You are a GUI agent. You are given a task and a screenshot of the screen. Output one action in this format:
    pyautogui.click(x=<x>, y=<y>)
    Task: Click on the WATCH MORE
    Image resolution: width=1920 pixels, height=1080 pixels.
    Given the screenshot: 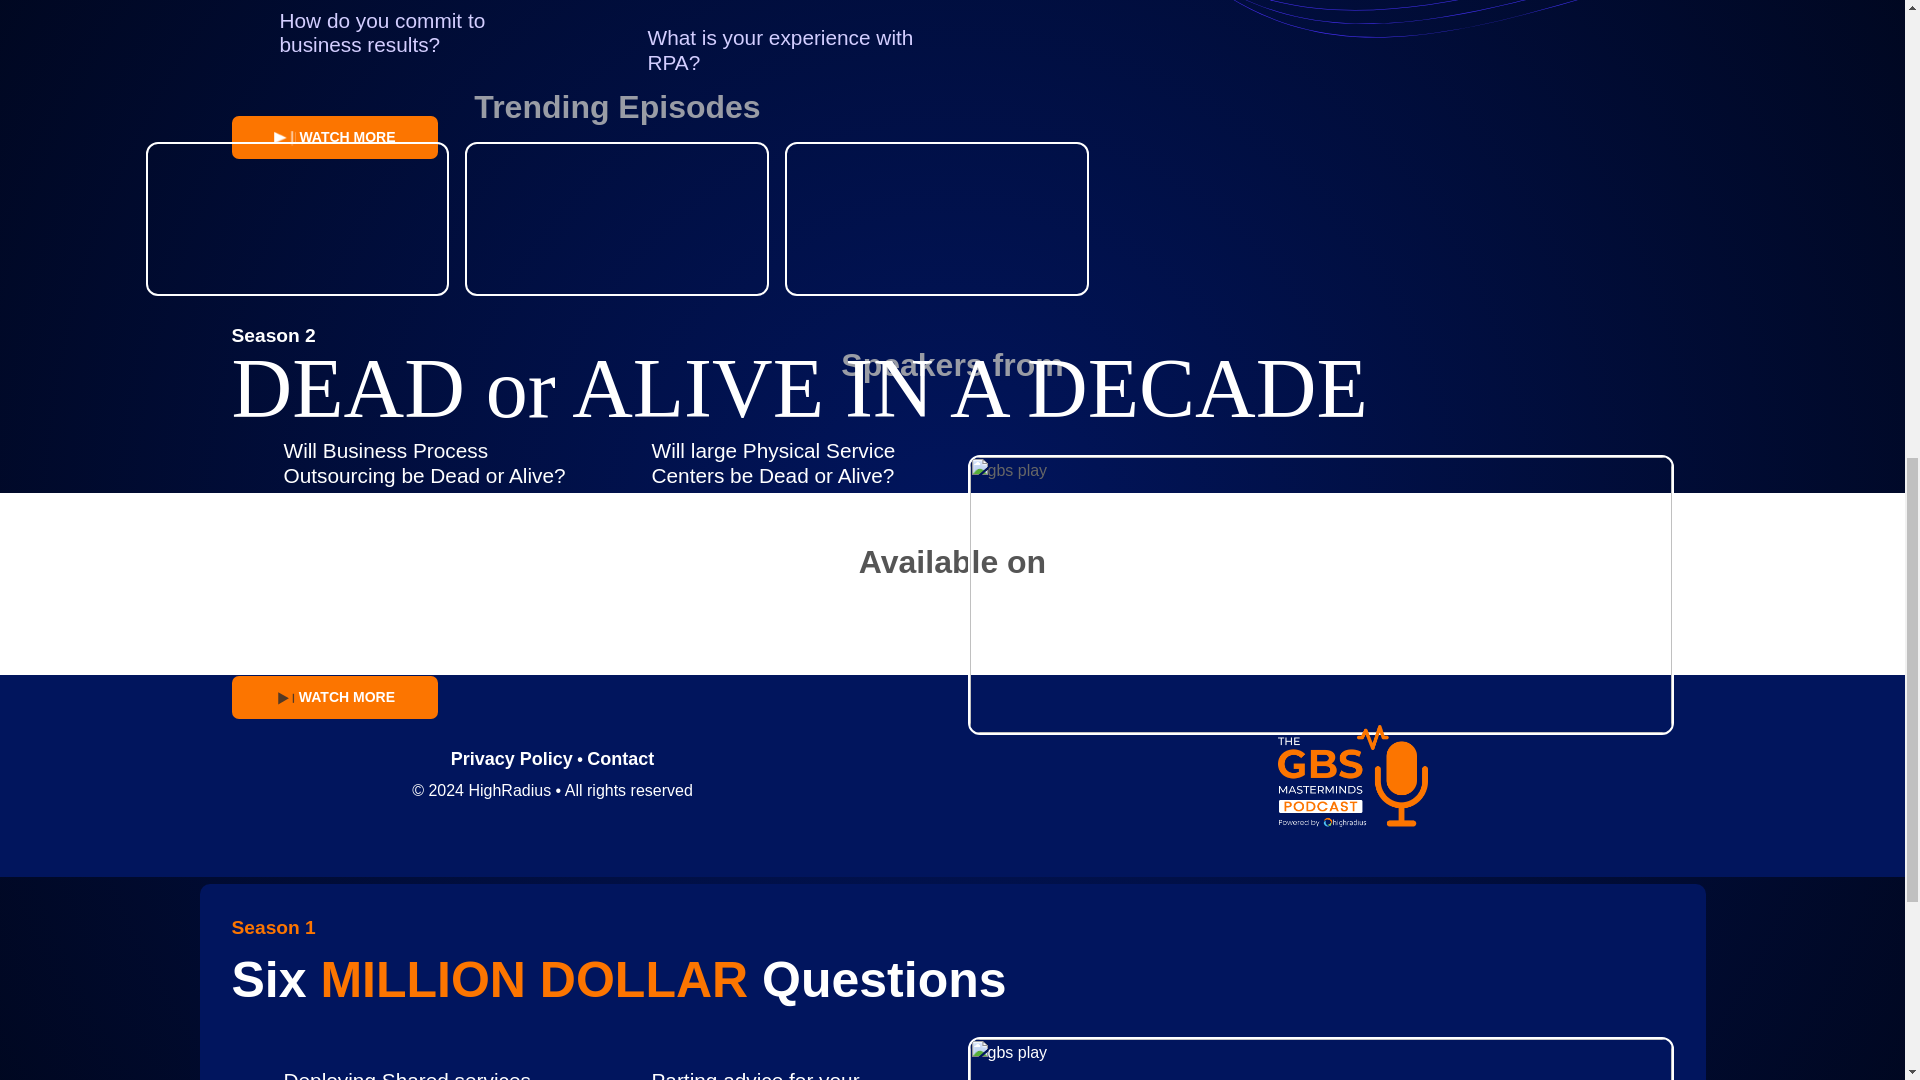 What is the action you would take?
    pyautogui.click(x=334, y=136)
    